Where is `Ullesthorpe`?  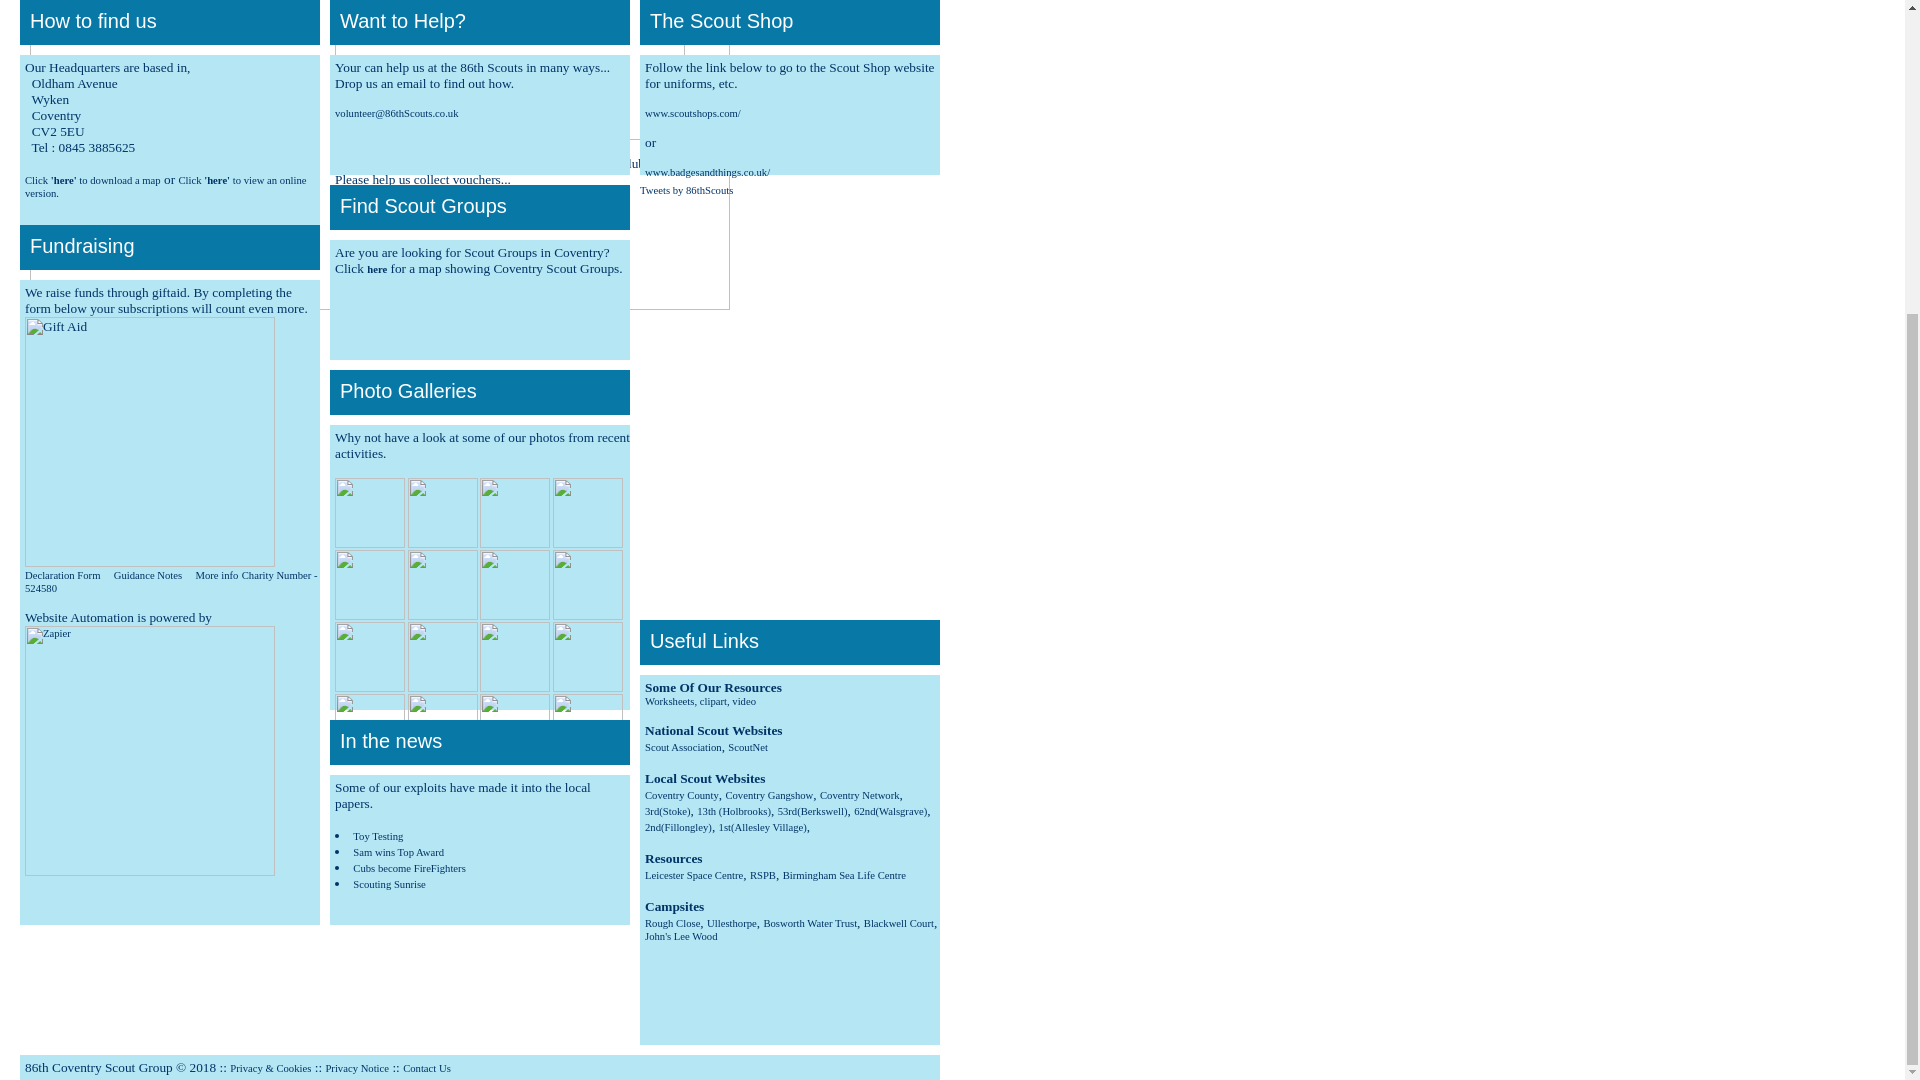 Ullesthorpe is located at coordinates (731, 923).